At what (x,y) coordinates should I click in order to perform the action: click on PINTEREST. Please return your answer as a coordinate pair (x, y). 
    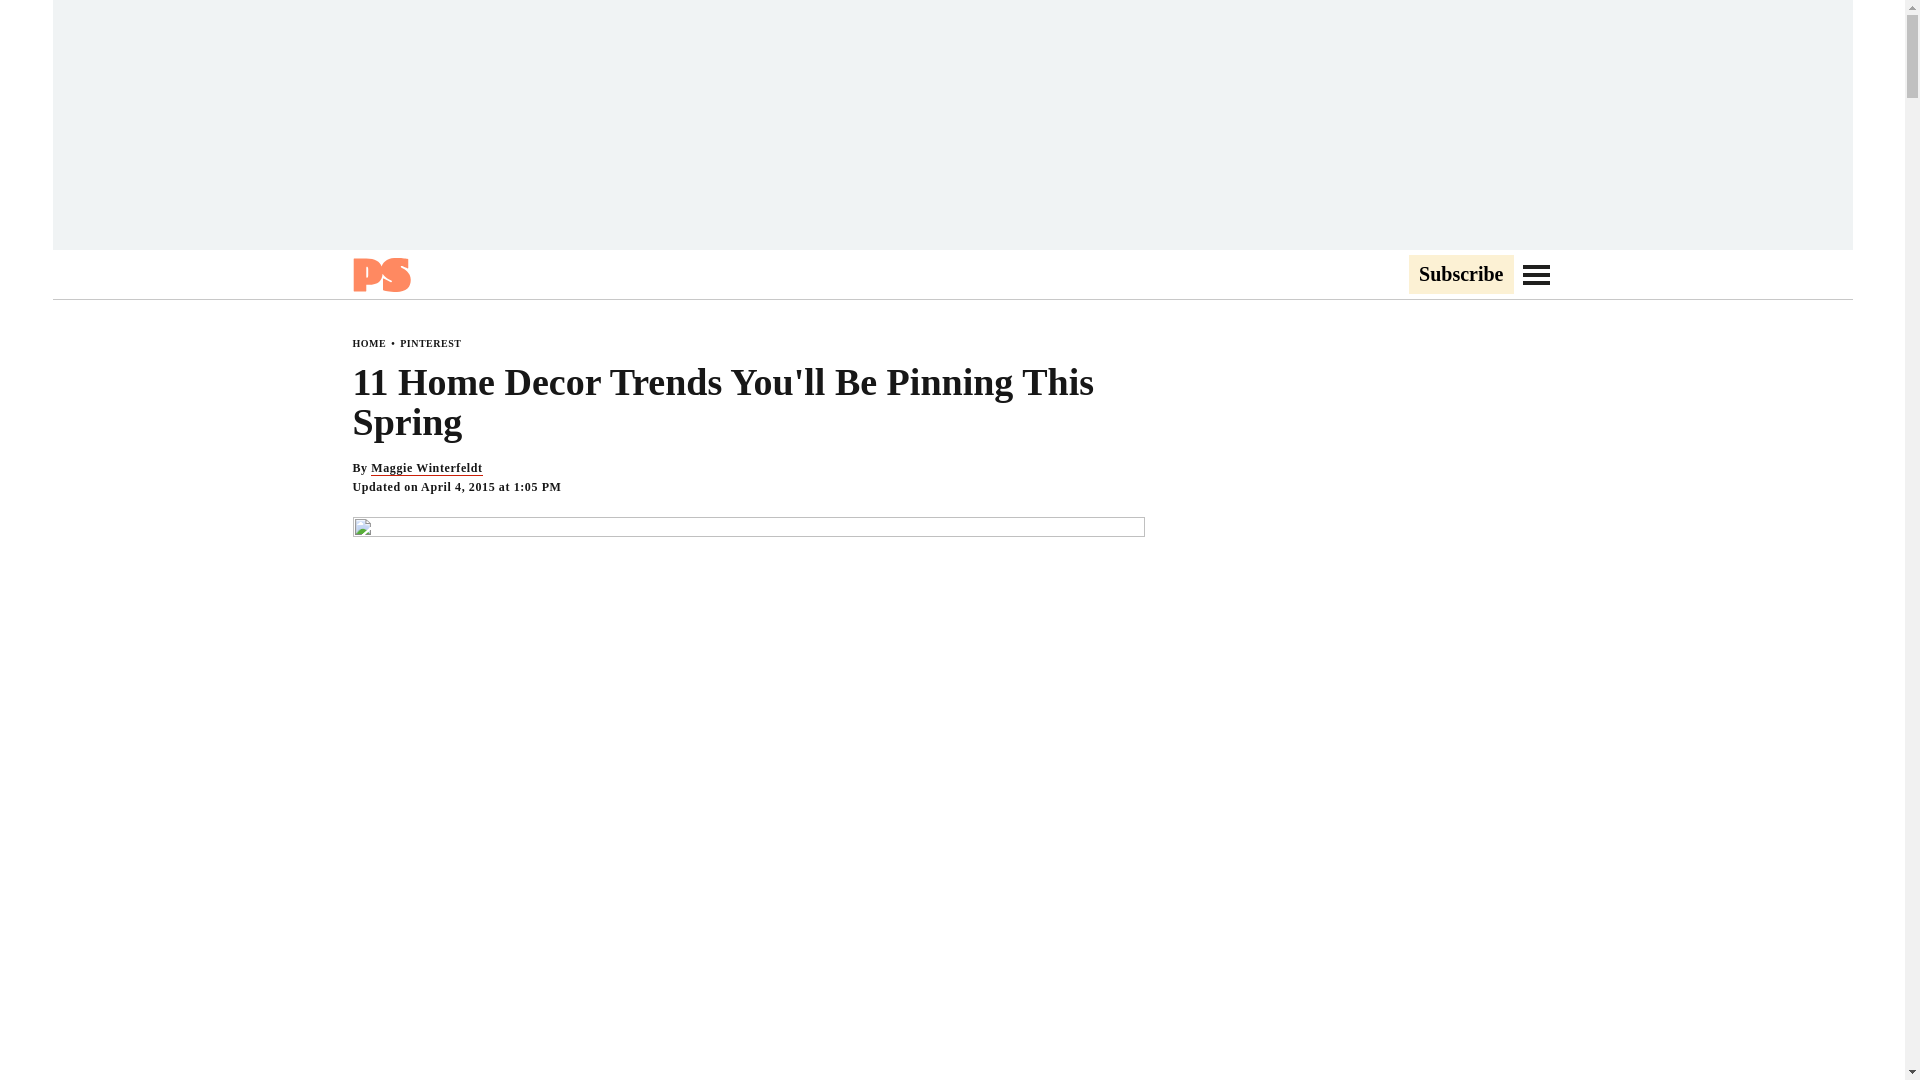
    Looking at the image, I should click on (430, 343).